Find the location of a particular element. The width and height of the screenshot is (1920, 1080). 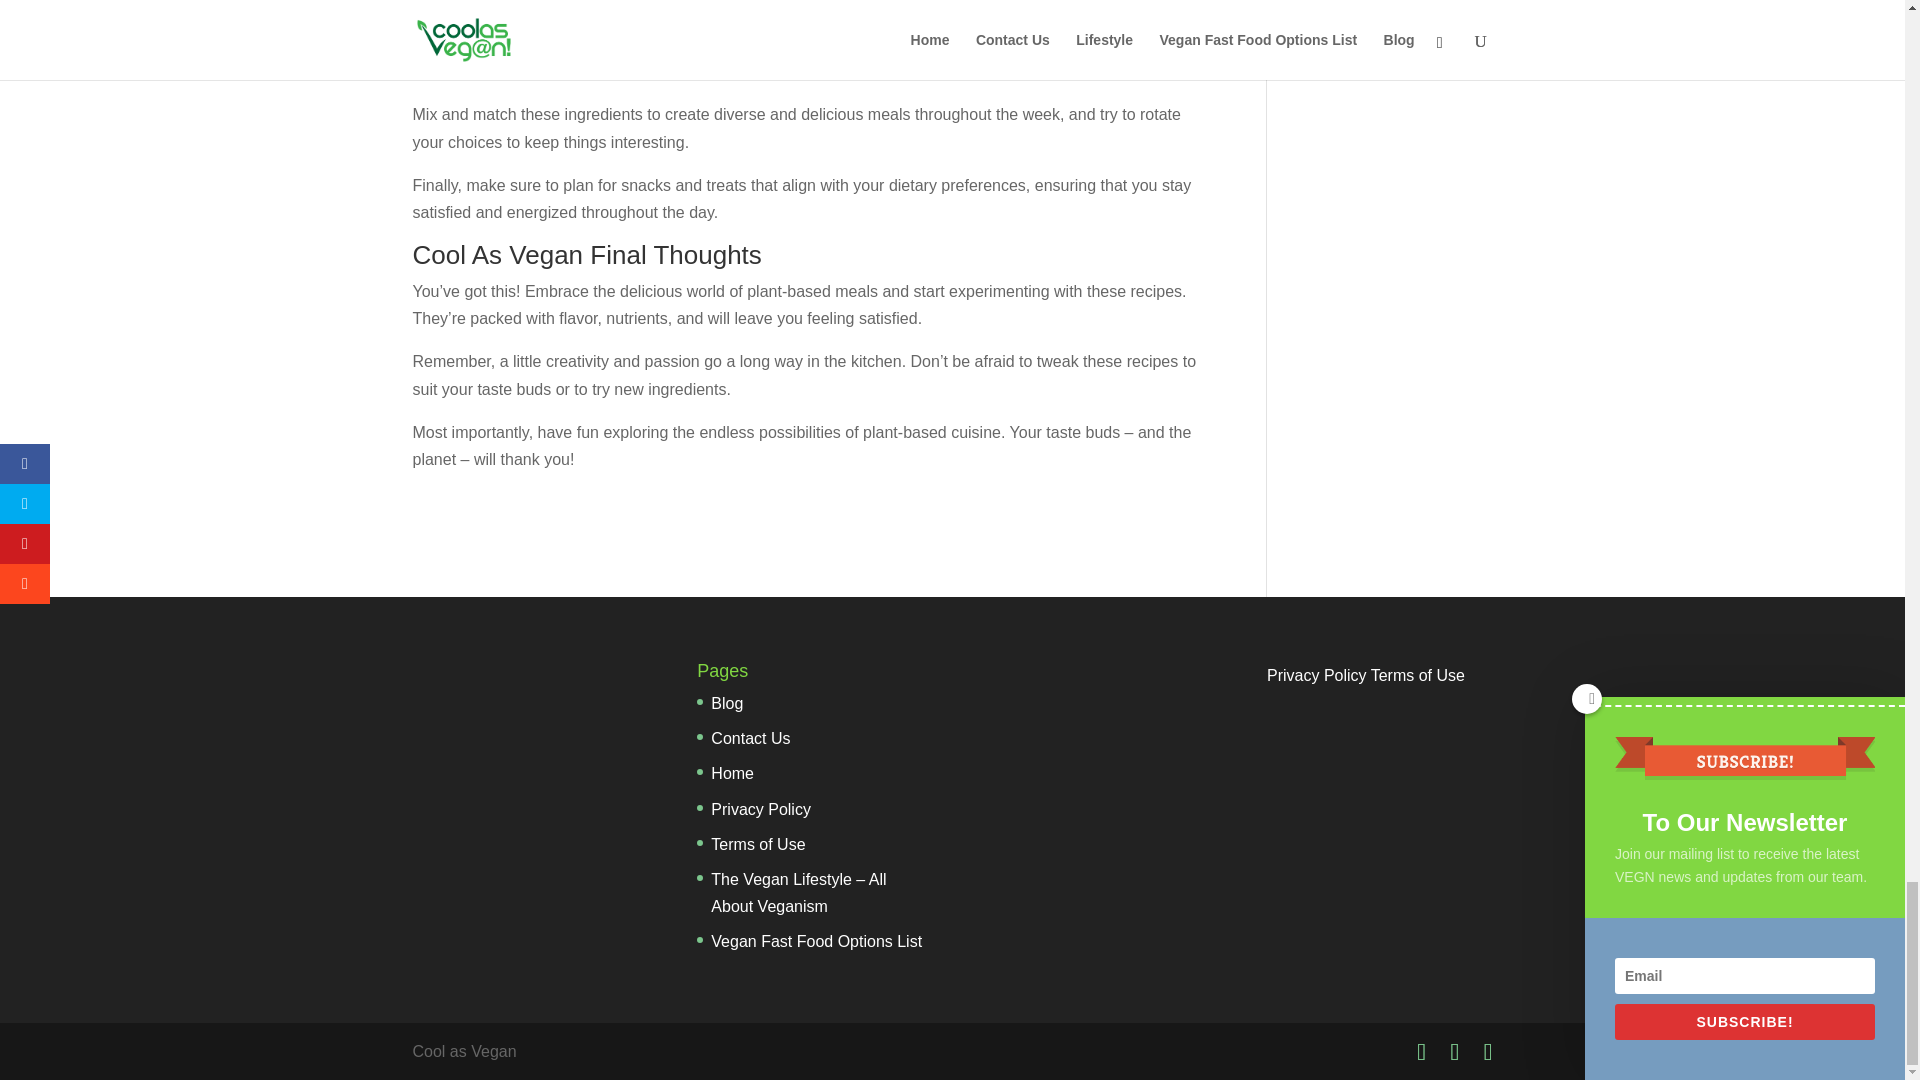

Privacy Policy is located at coordinates (1317, 675).